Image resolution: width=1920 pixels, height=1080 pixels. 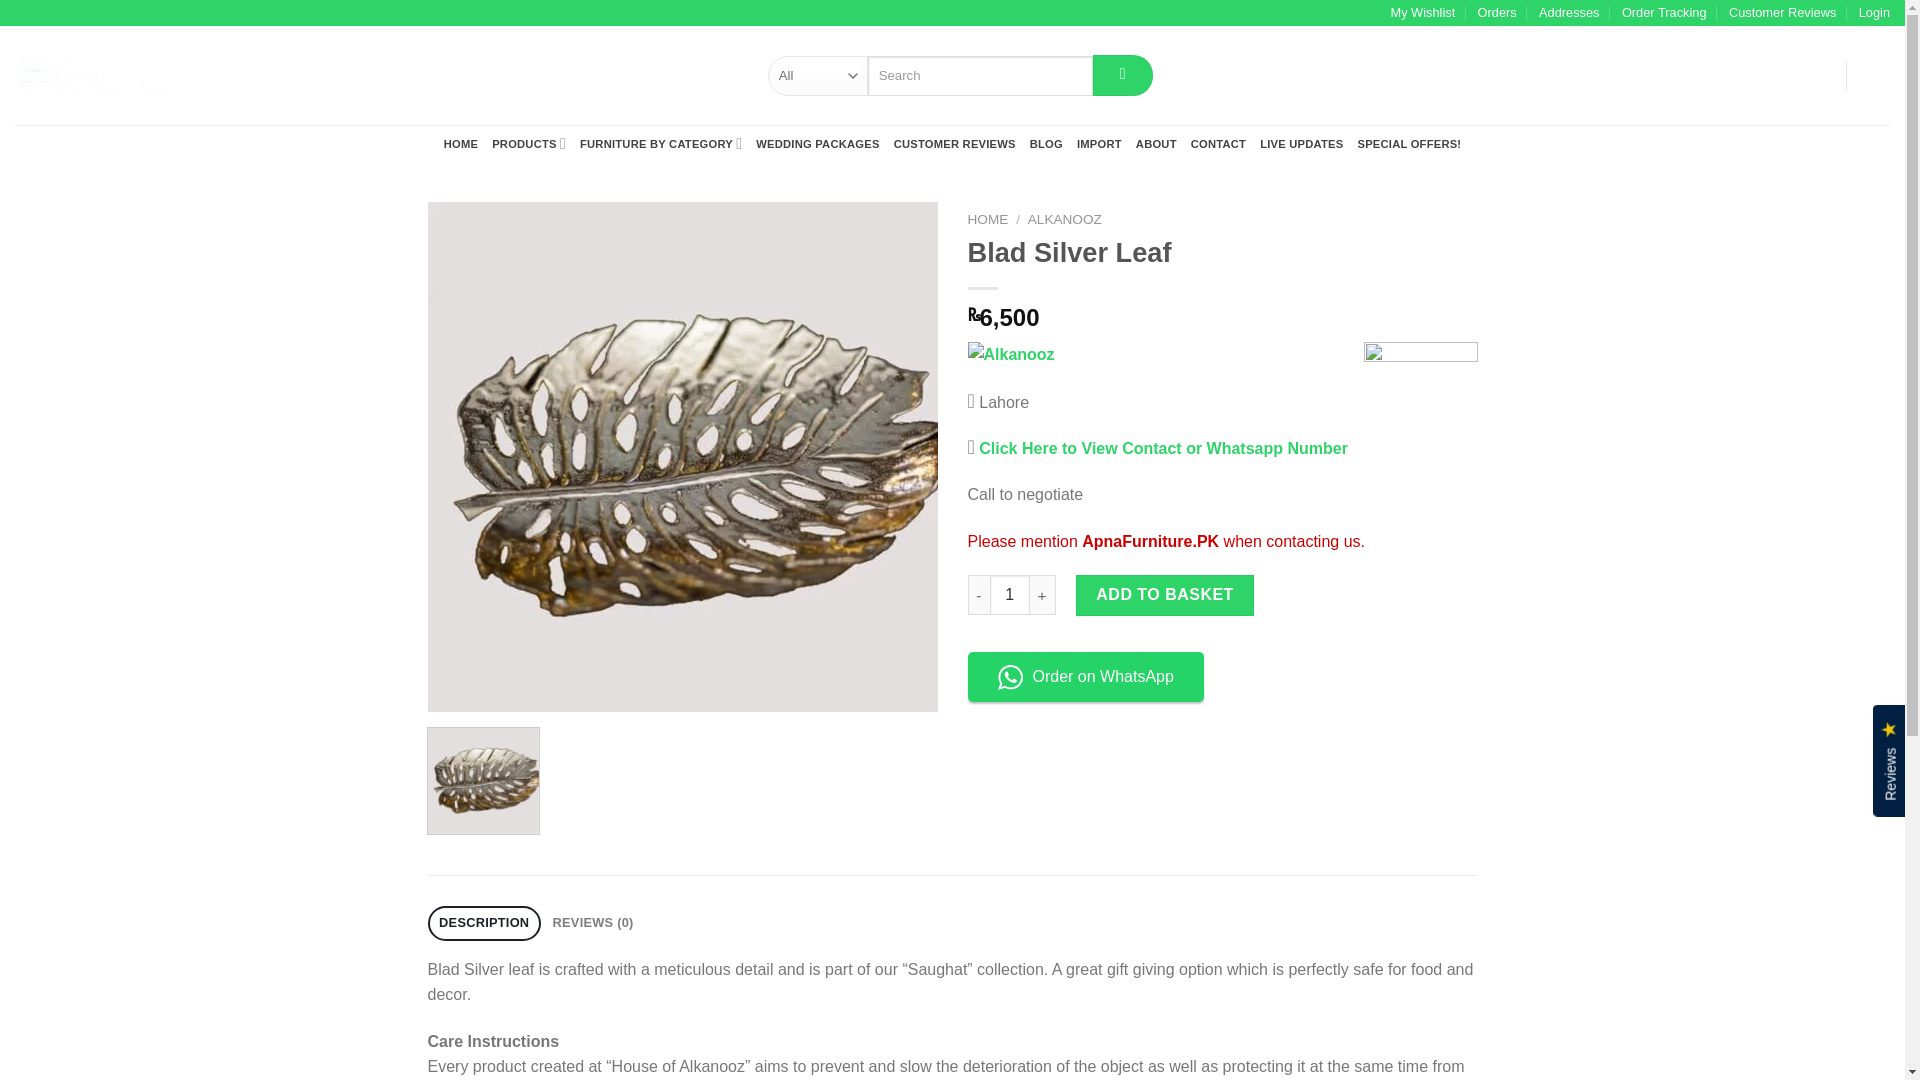 I want to click on 1, so click(x=1010, y=594).